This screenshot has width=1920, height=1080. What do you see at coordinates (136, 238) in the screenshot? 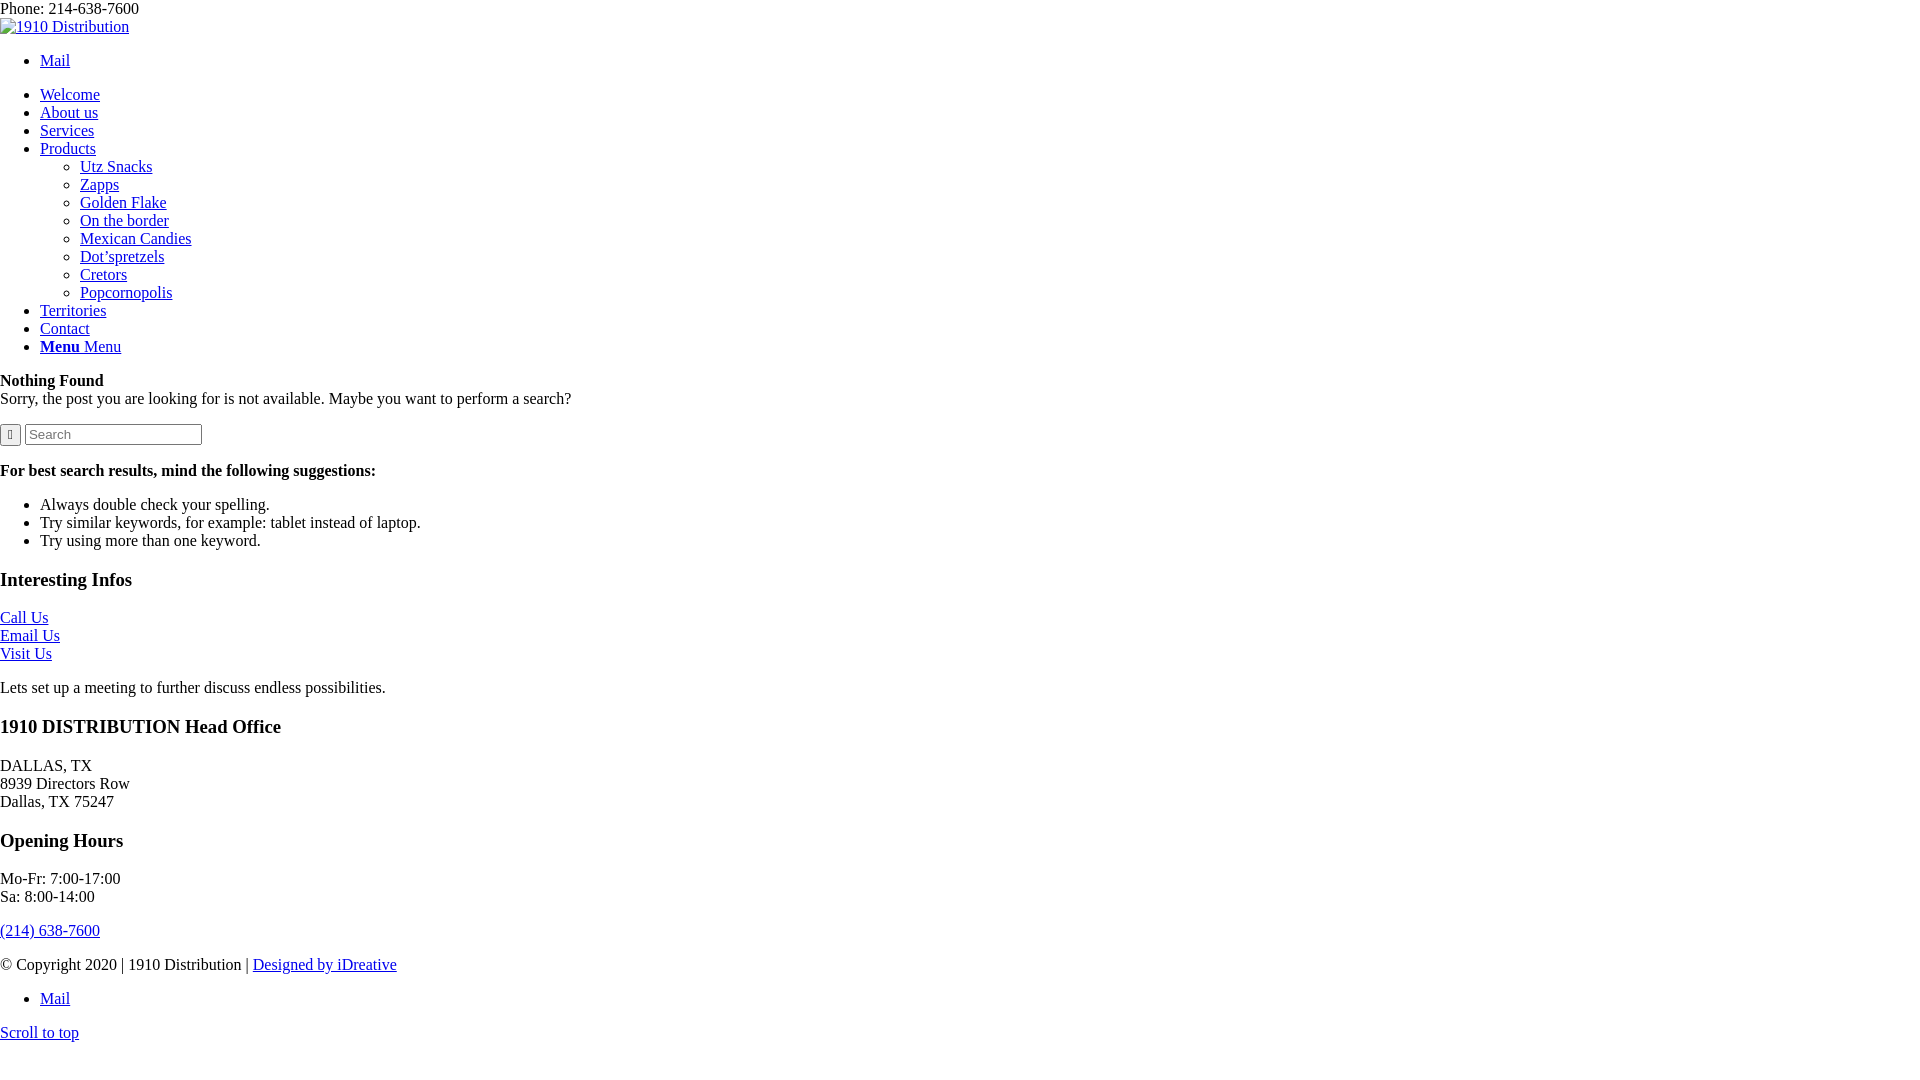
I see `Mexican Candies` at bounding box center [136, 238].